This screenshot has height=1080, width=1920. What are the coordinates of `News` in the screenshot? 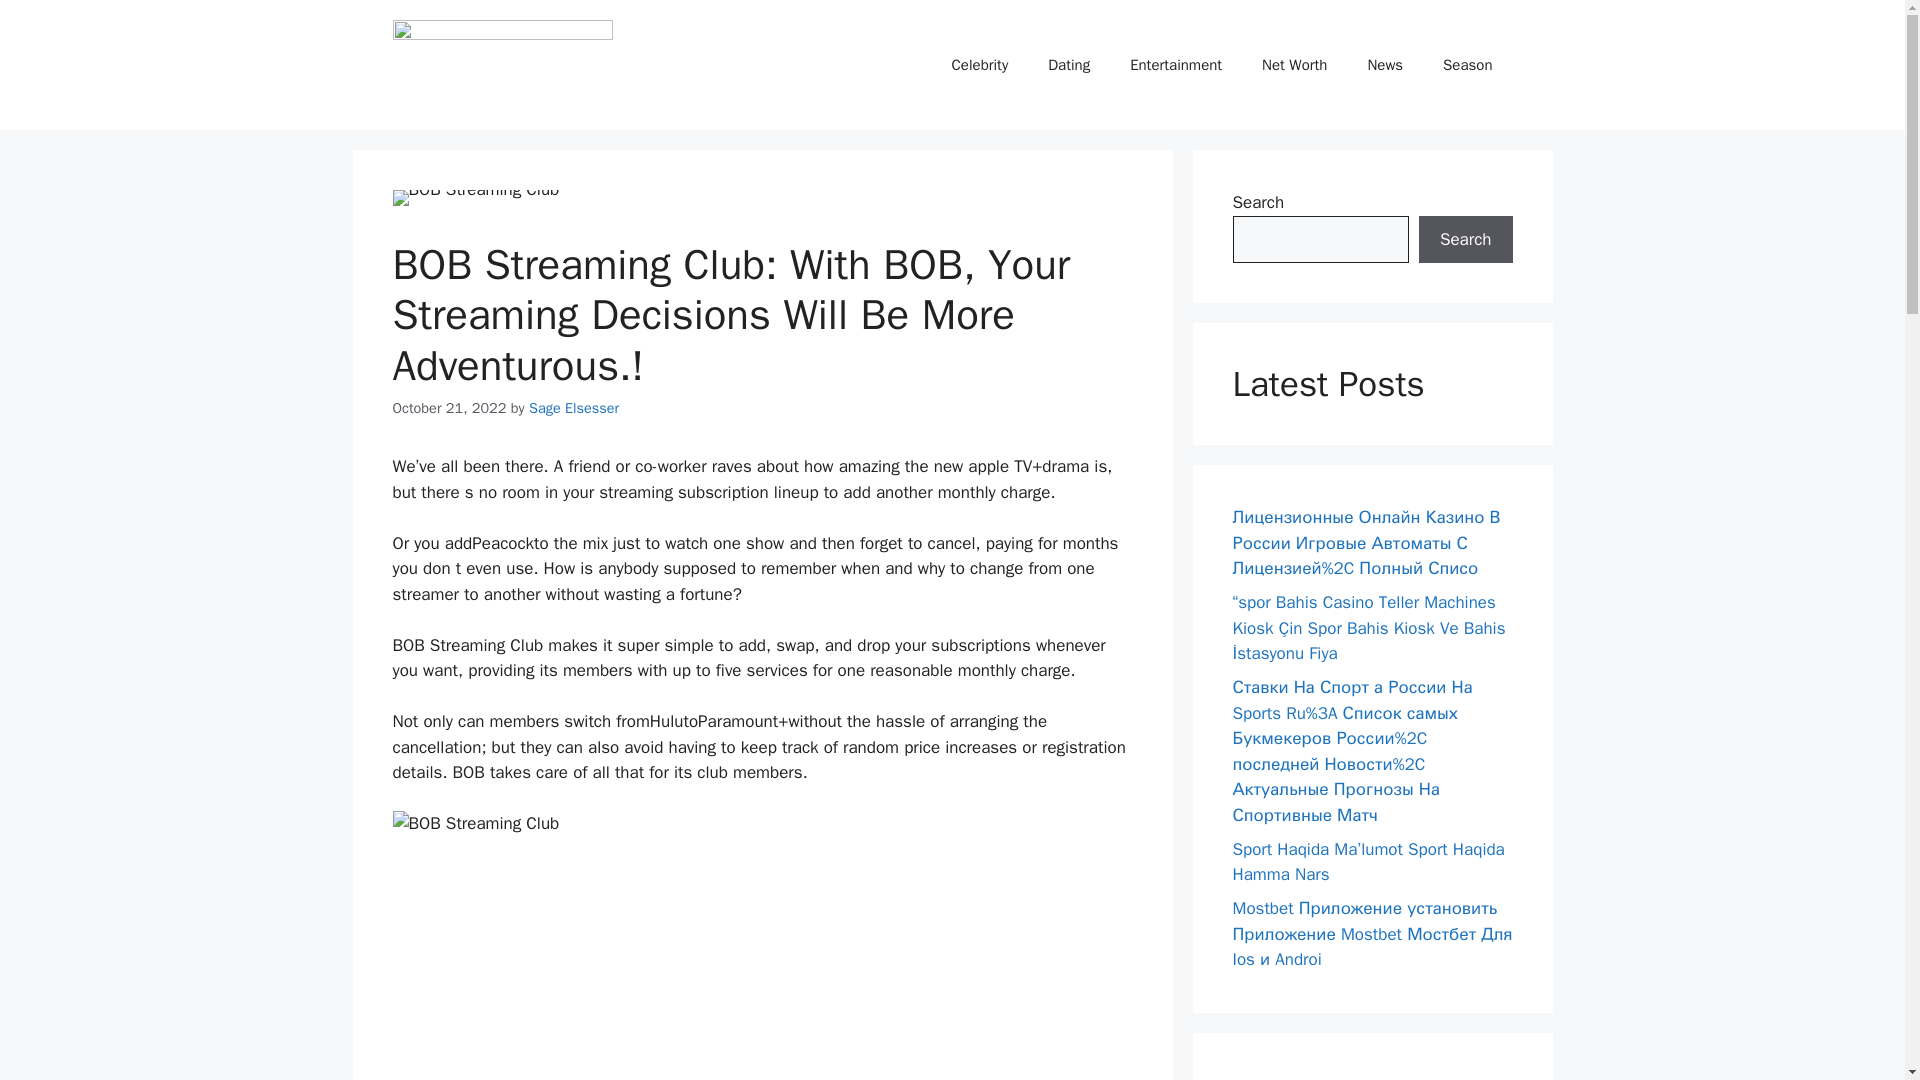 It's located at (1384, 64).